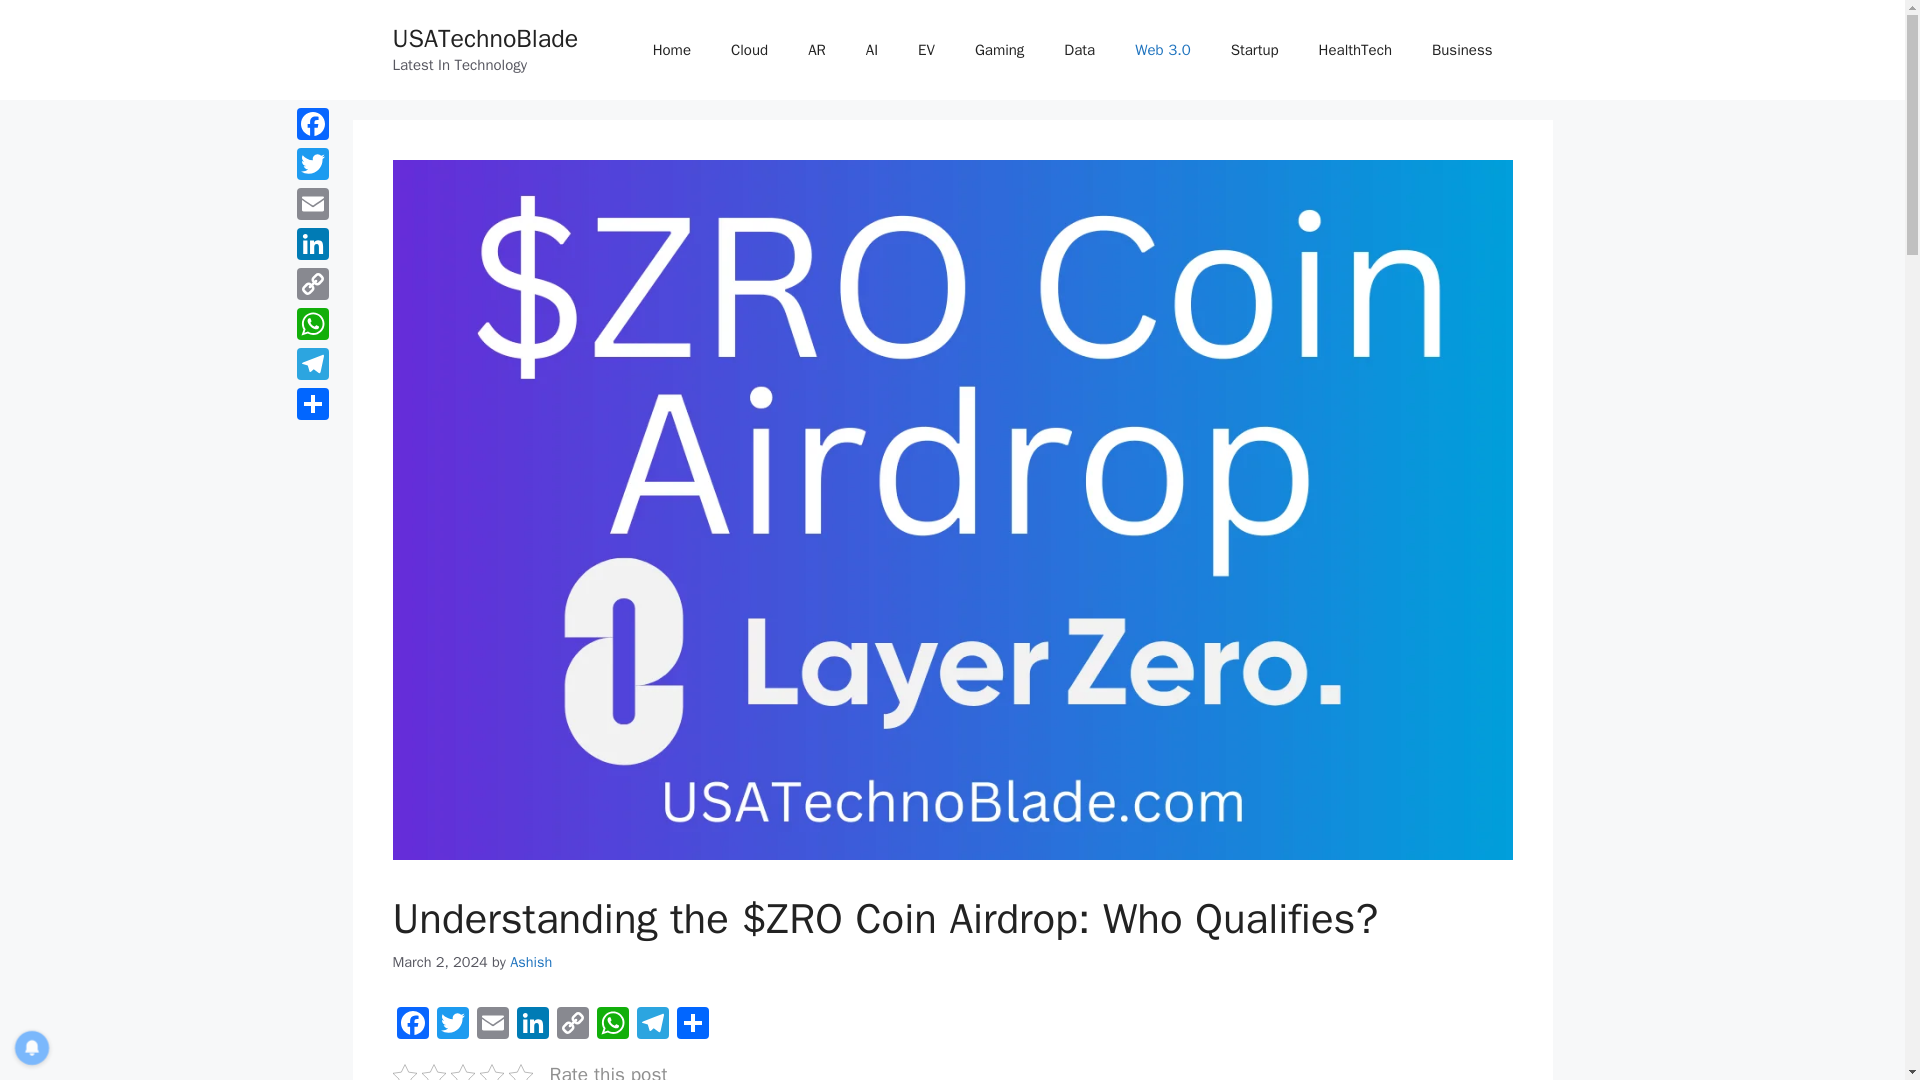  I want to click on Telegram, so click(652, 1026).